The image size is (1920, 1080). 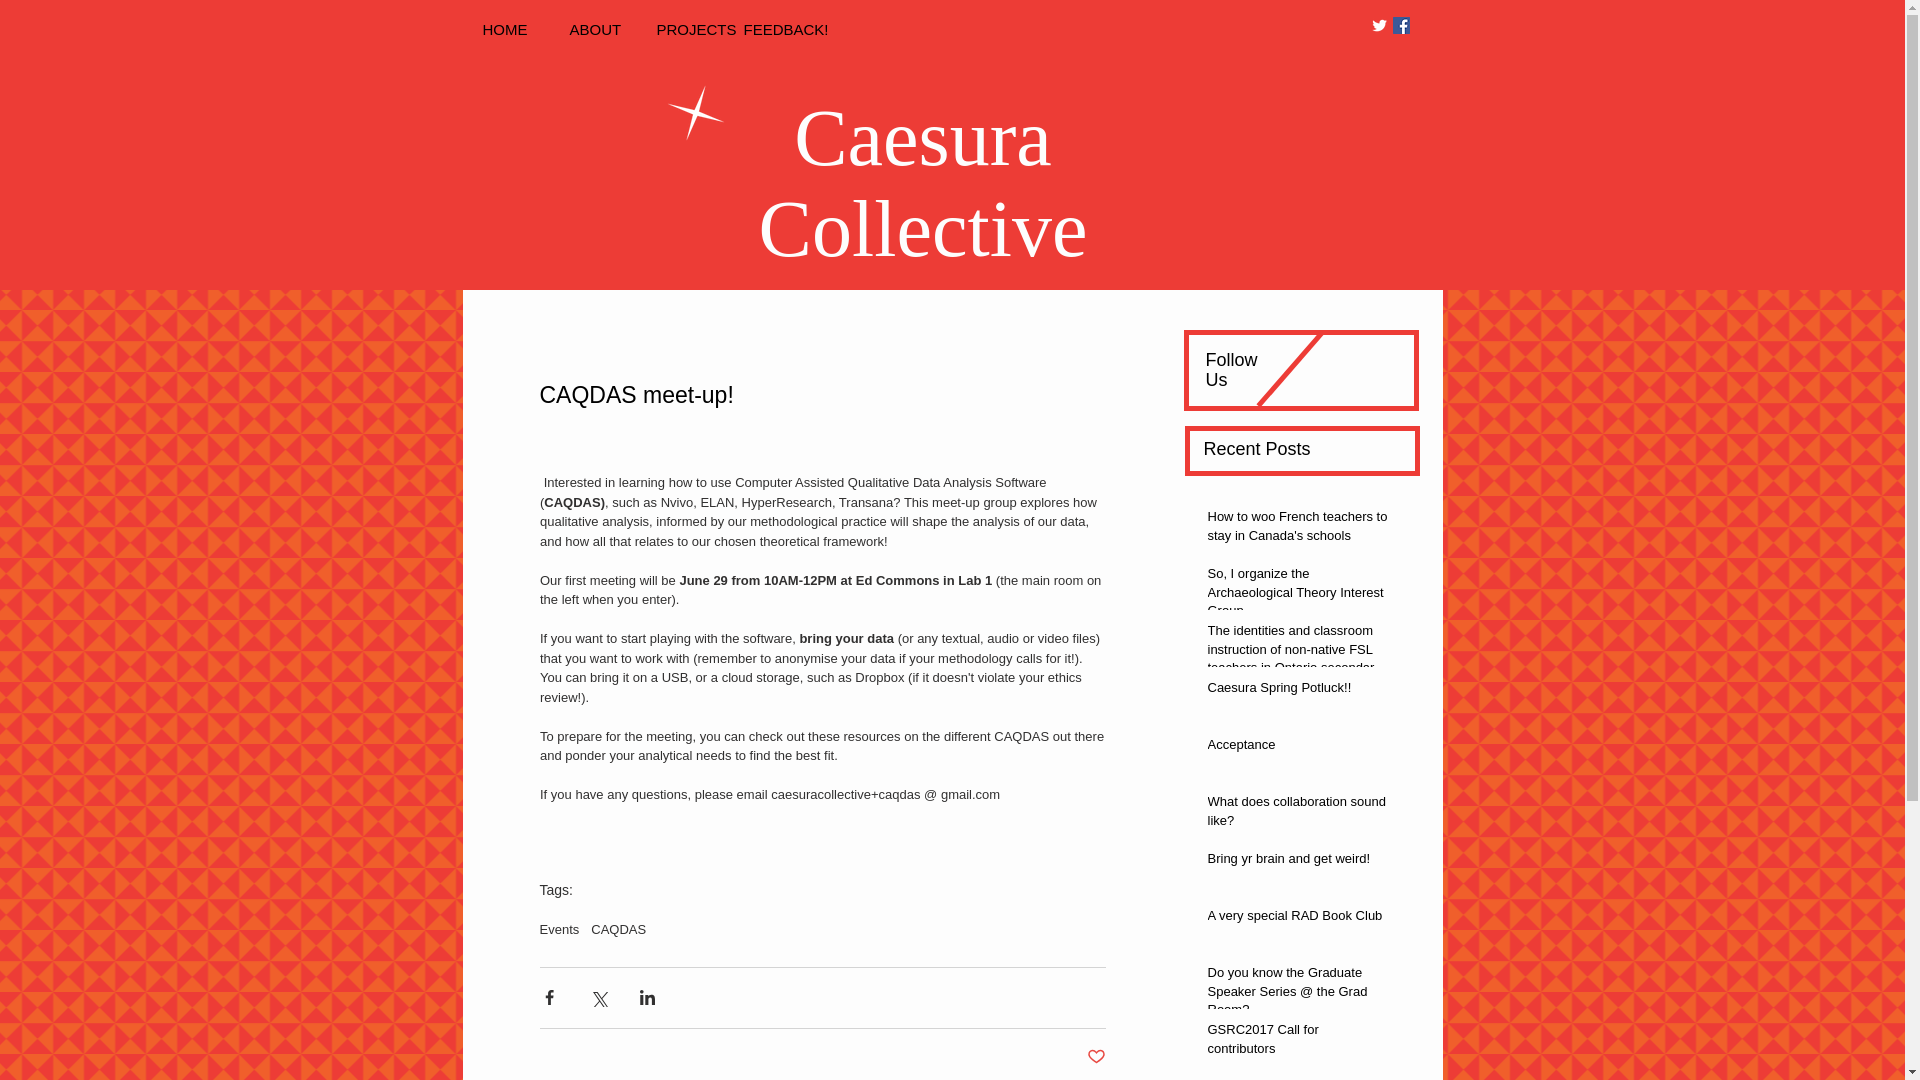 I want to click on GSRC2017 Call for contributors, so click(x=1298, y=1042).